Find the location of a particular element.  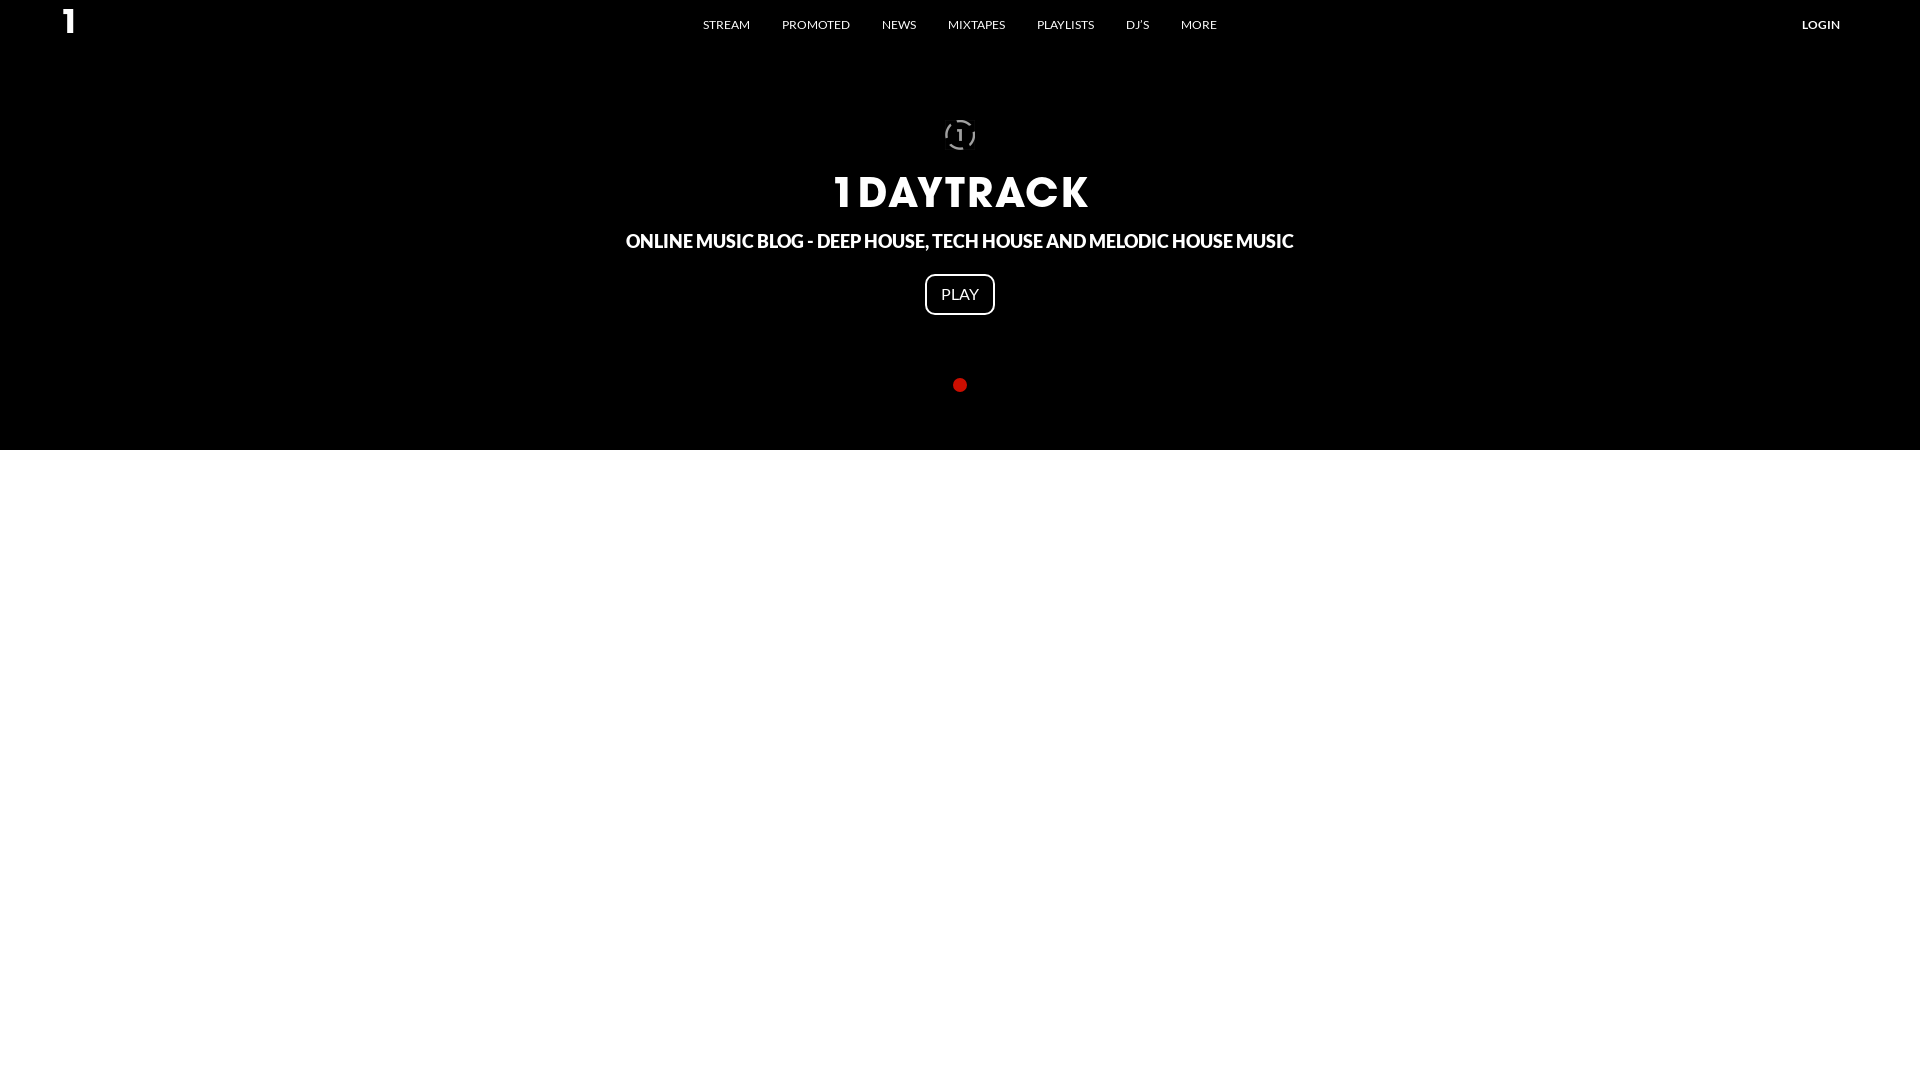

PROMOTED is located at coordinates (816, 23).